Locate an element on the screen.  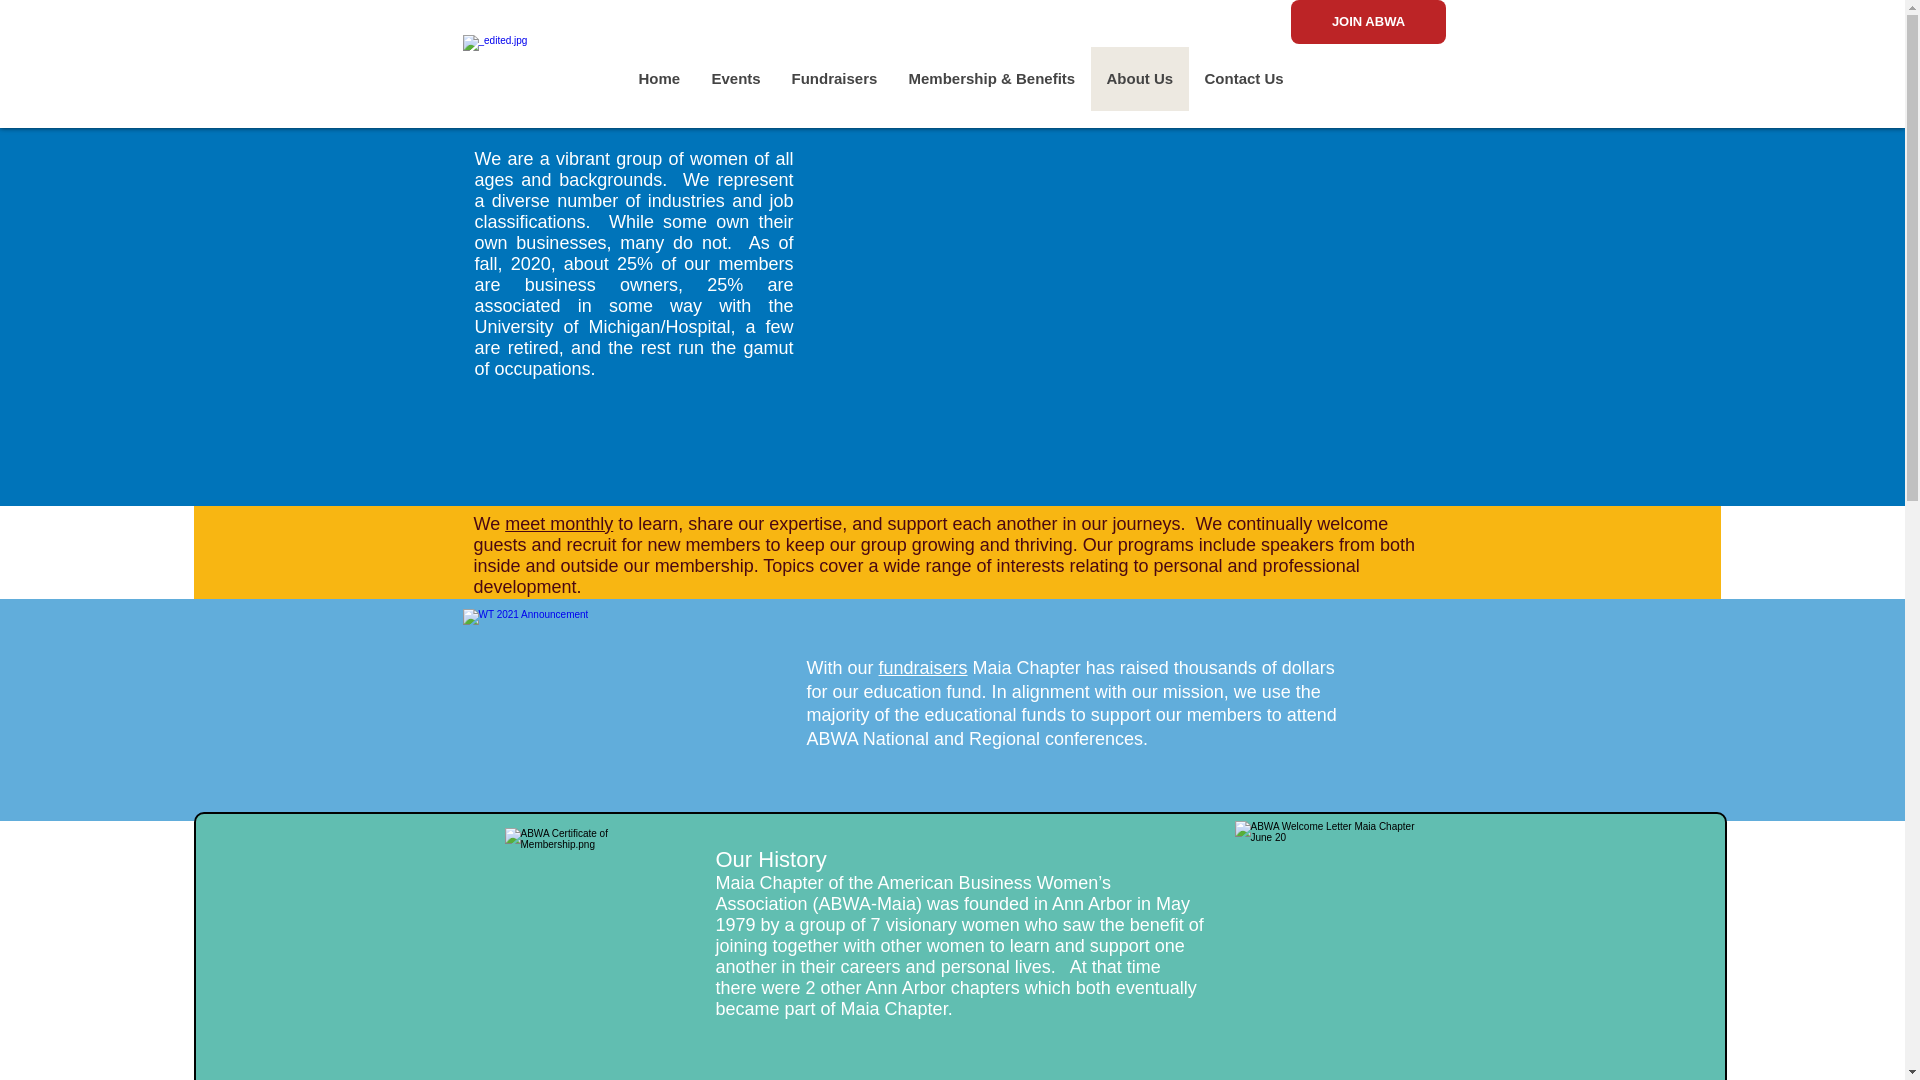
Contact Us is located at coordinates (1242, 79).